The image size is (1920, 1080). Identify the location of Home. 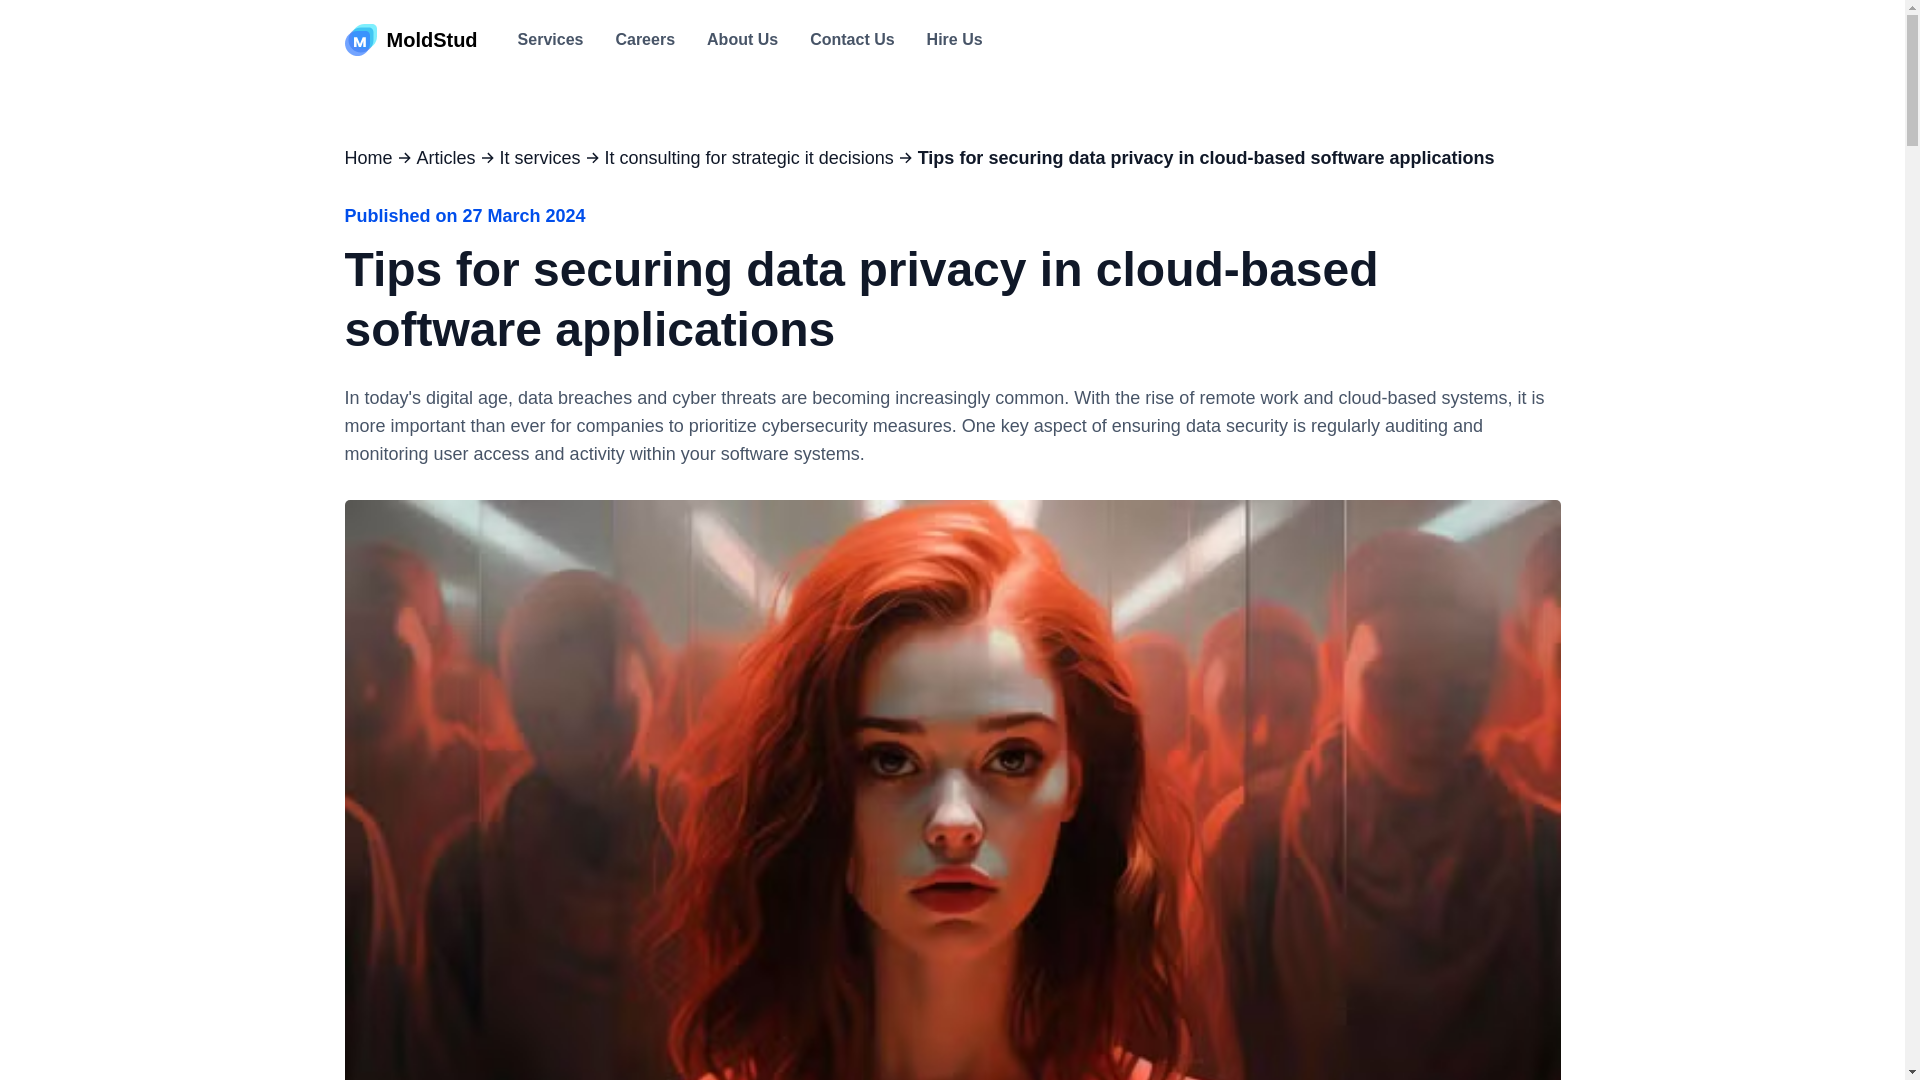
(367, 157).